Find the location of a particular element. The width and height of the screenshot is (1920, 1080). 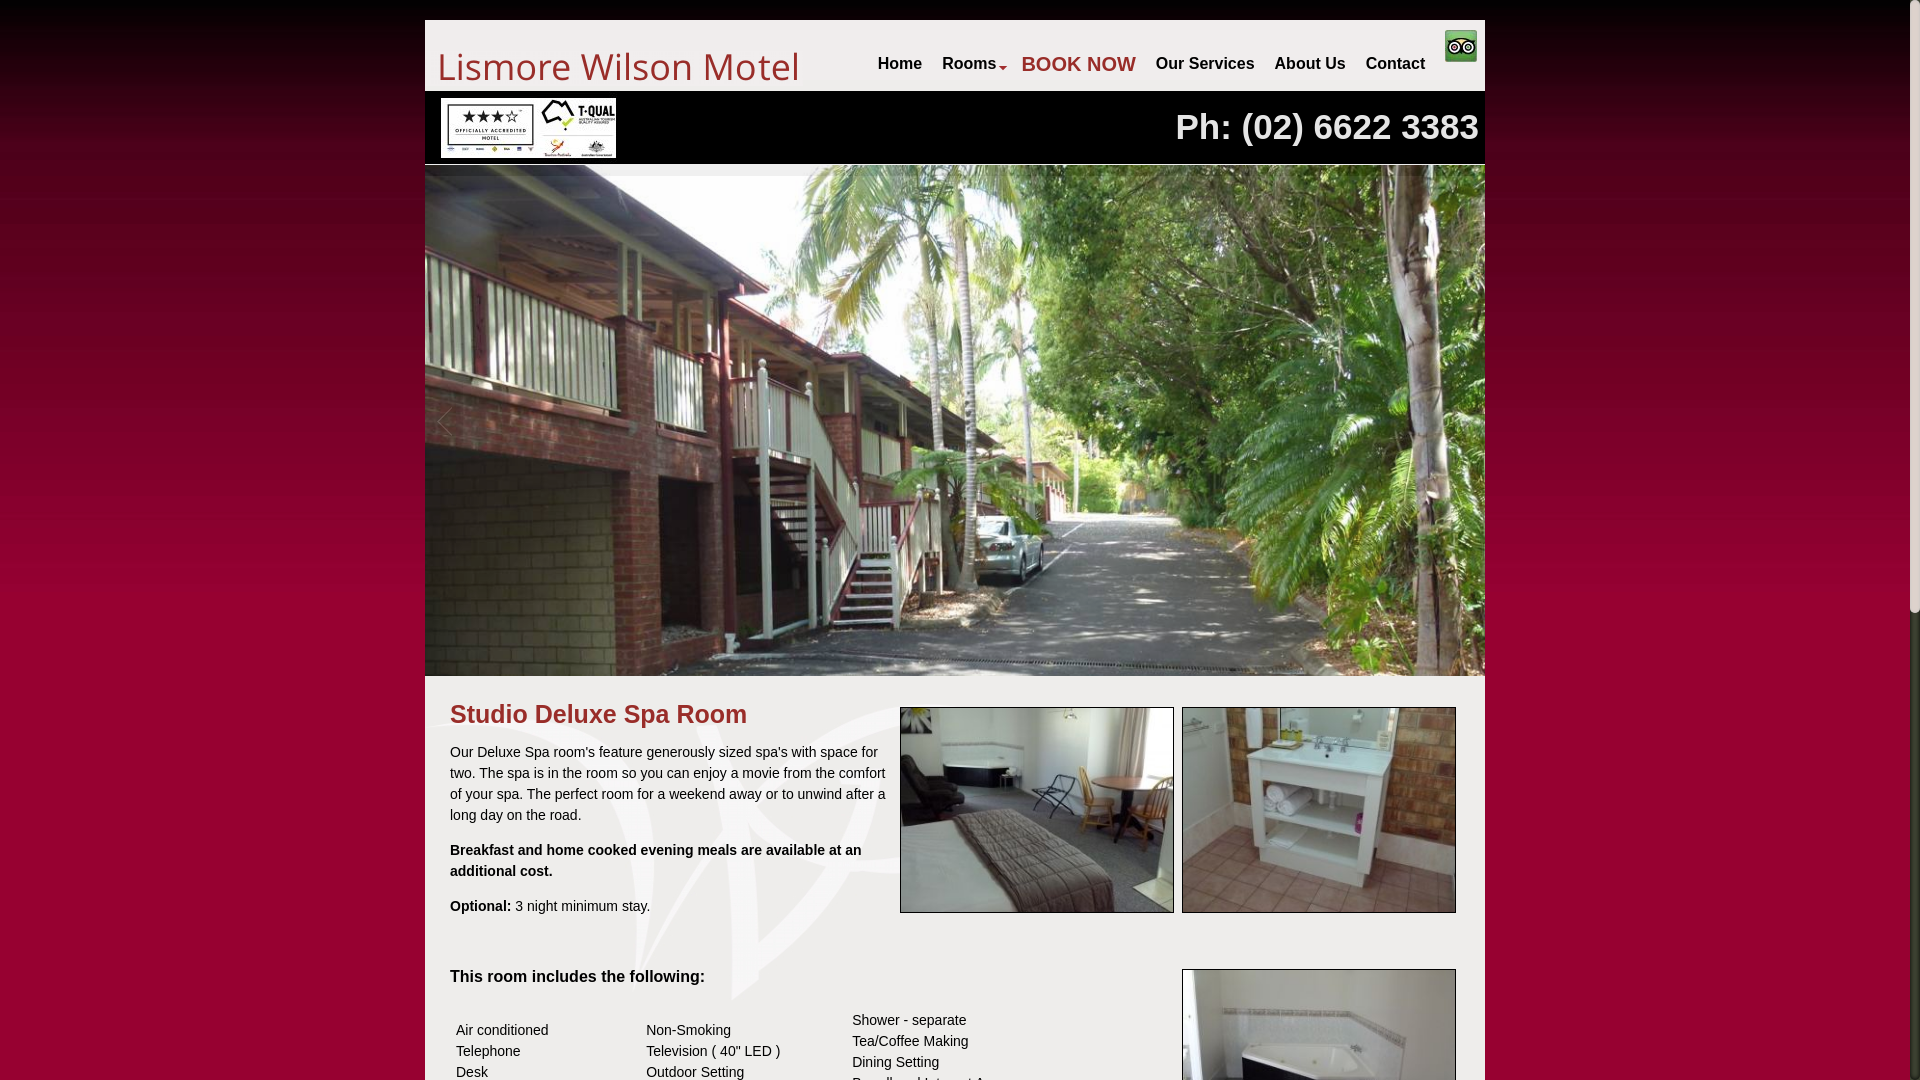

Next is located at coordinates (1466, 412).